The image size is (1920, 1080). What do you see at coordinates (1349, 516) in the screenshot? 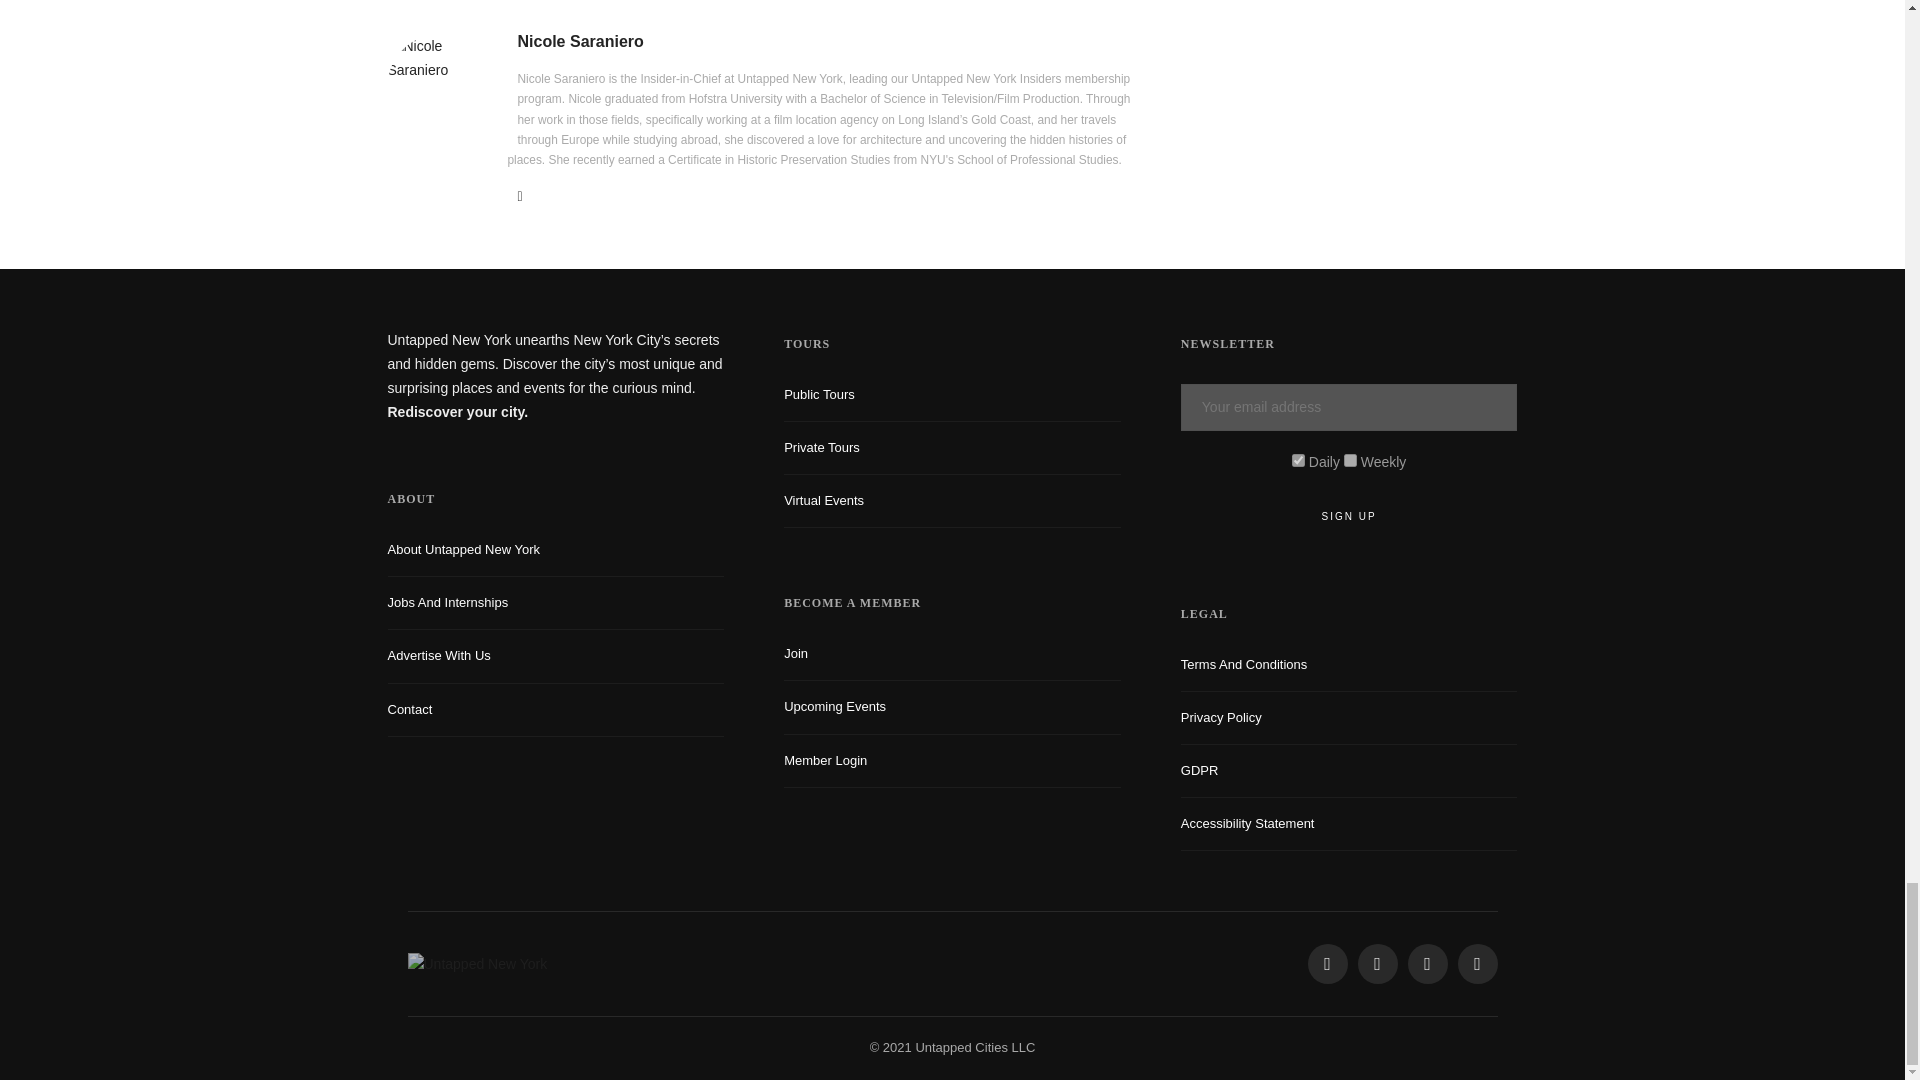
I see `Sign up` at bounding box center [1349, 516].